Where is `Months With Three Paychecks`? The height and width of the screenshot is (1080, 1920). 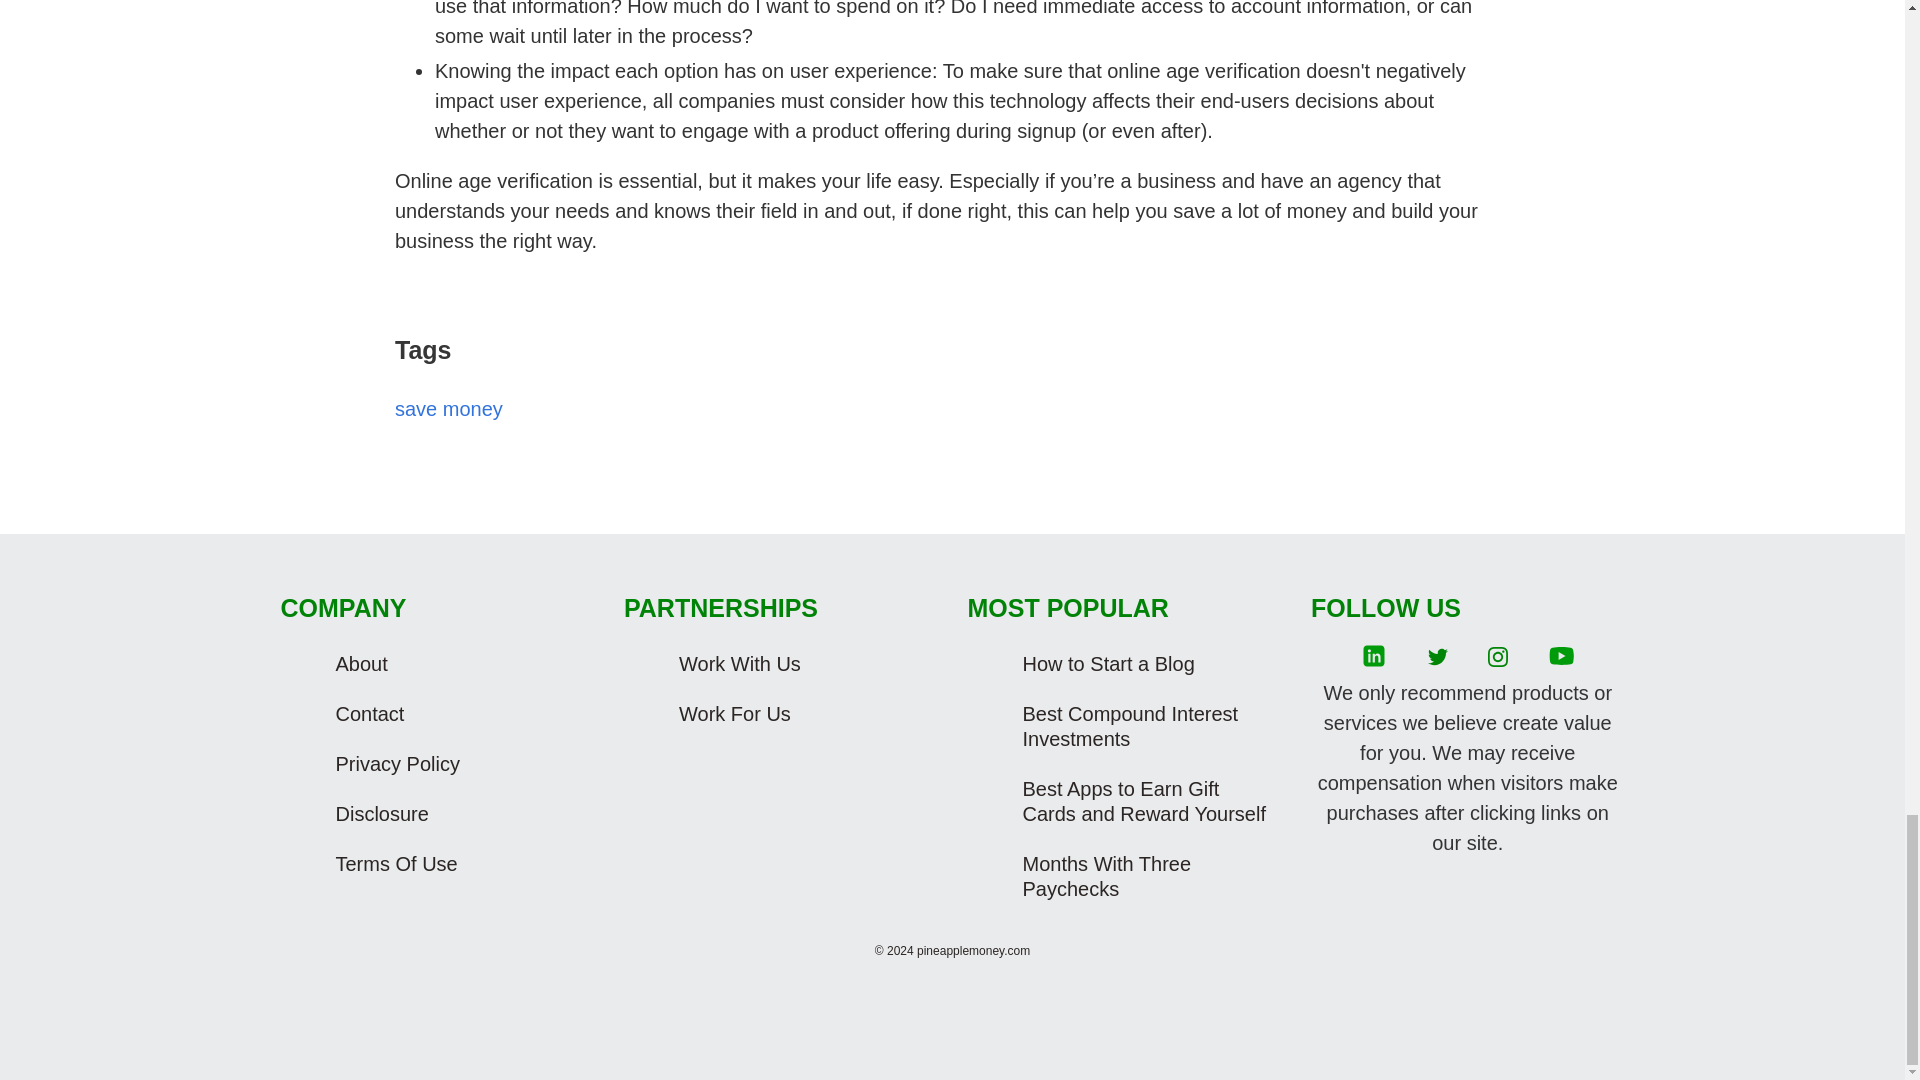
Months With Three Paychecks is located at coordinates (1145, 876).